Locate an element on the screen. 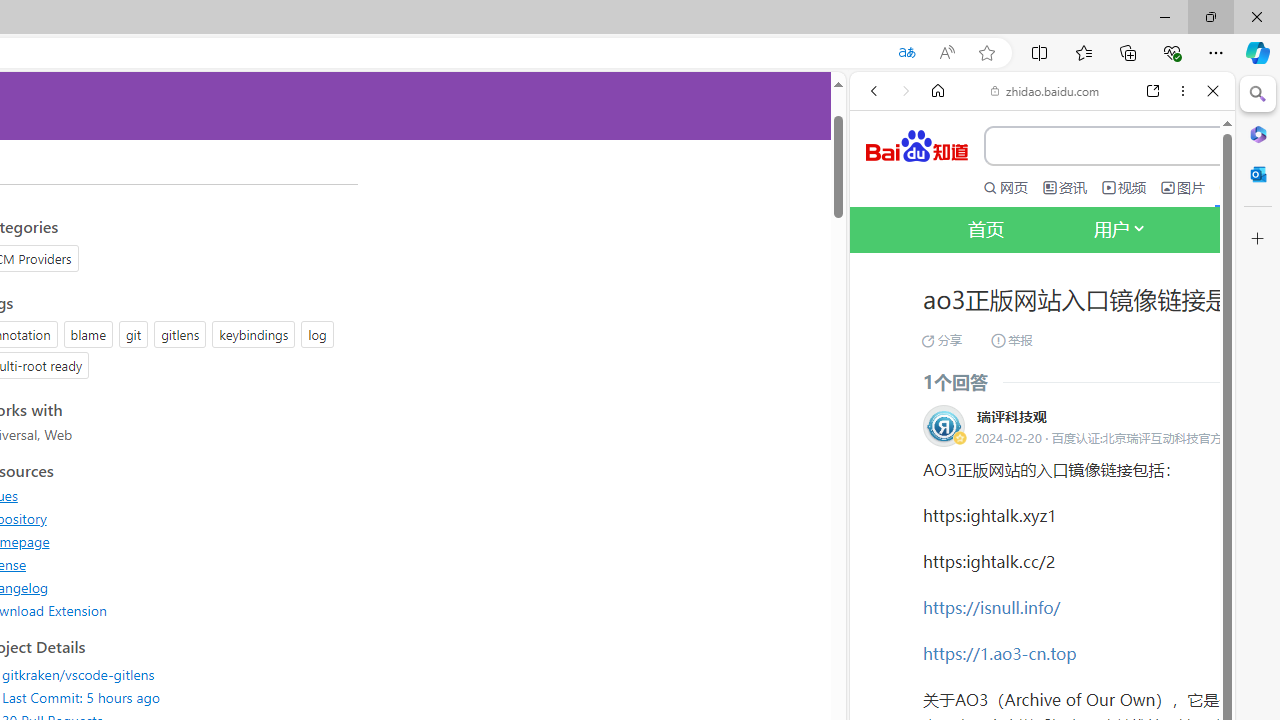 Image resolution: width=1280 pixels, height=720 pixels. https://1.ao3-cn.top is located at coordinates (999, 652).